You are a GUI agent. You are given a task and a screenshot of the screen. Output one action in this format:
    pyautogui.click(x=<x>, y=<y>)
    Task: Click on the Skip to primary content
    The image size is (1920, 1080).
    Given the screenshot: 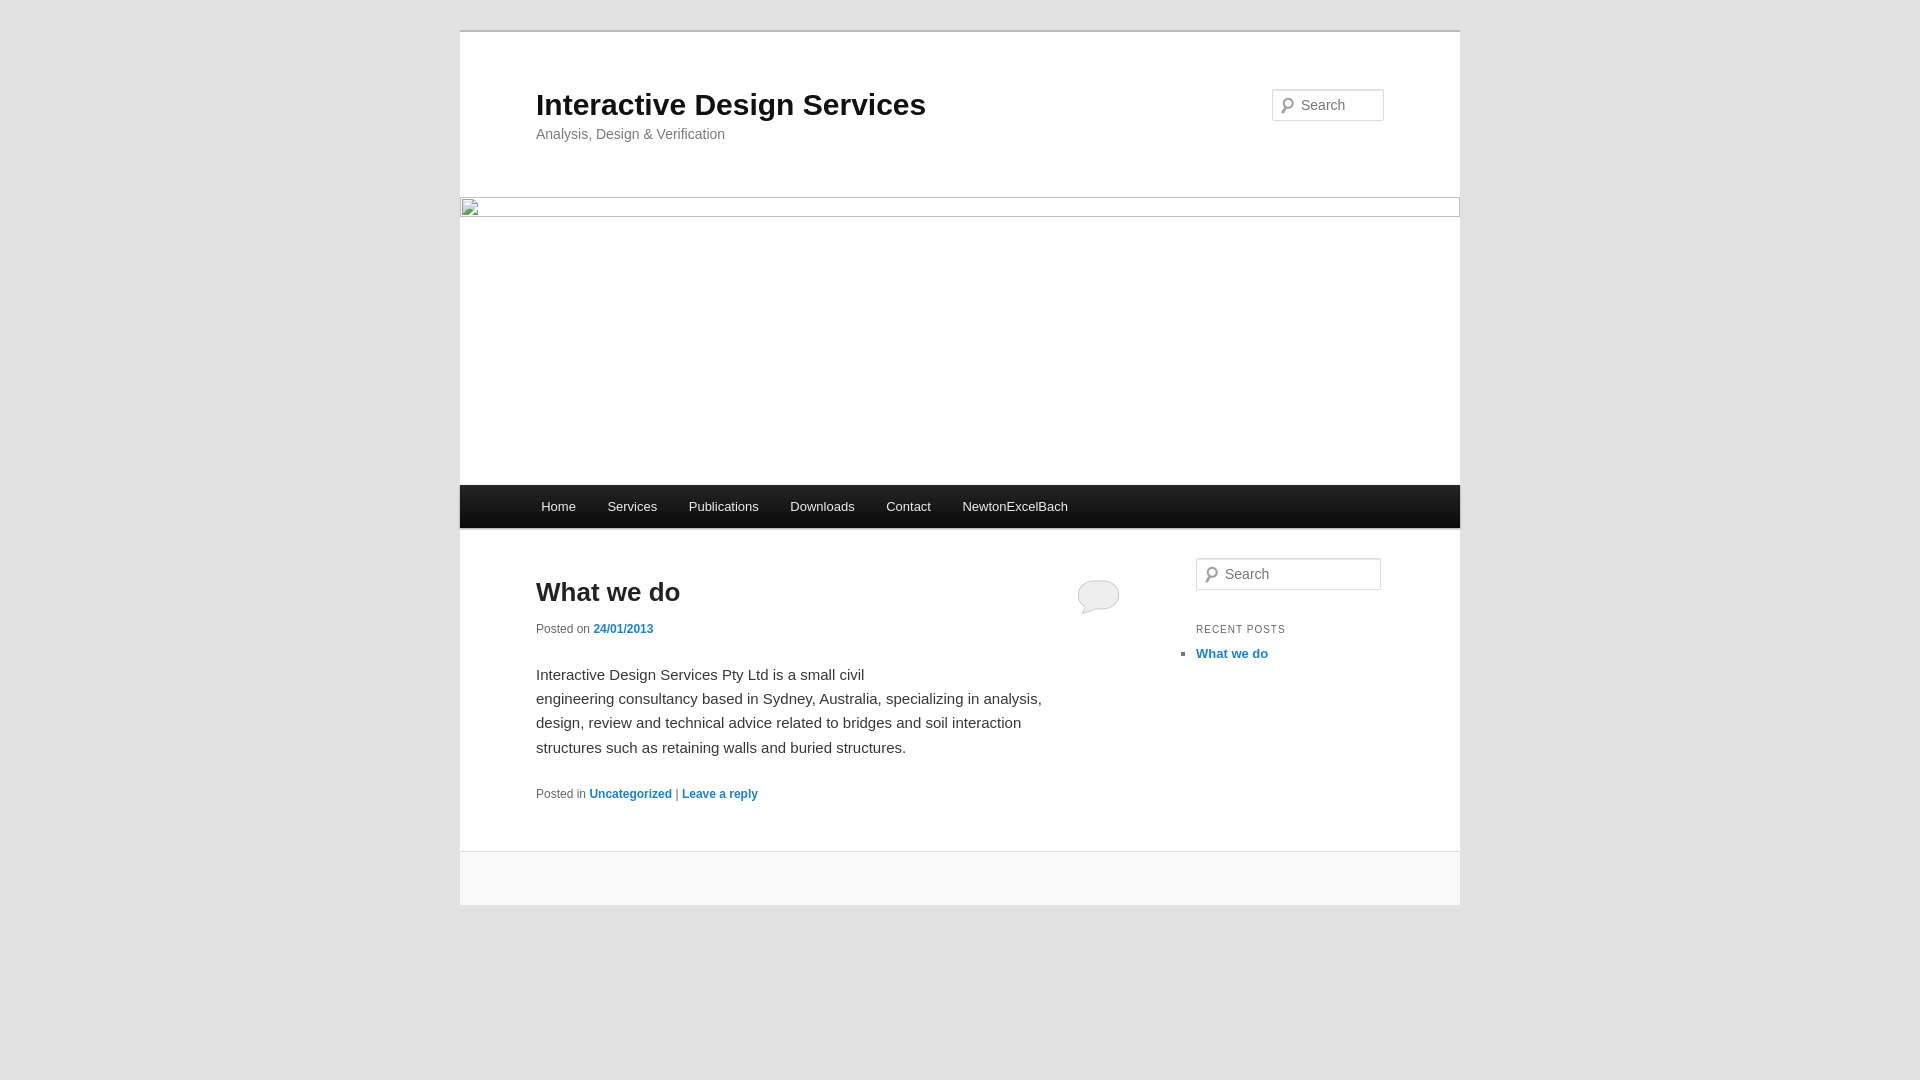 What is the action you would take?
    pyautogui.click(x=631, y=510)
    